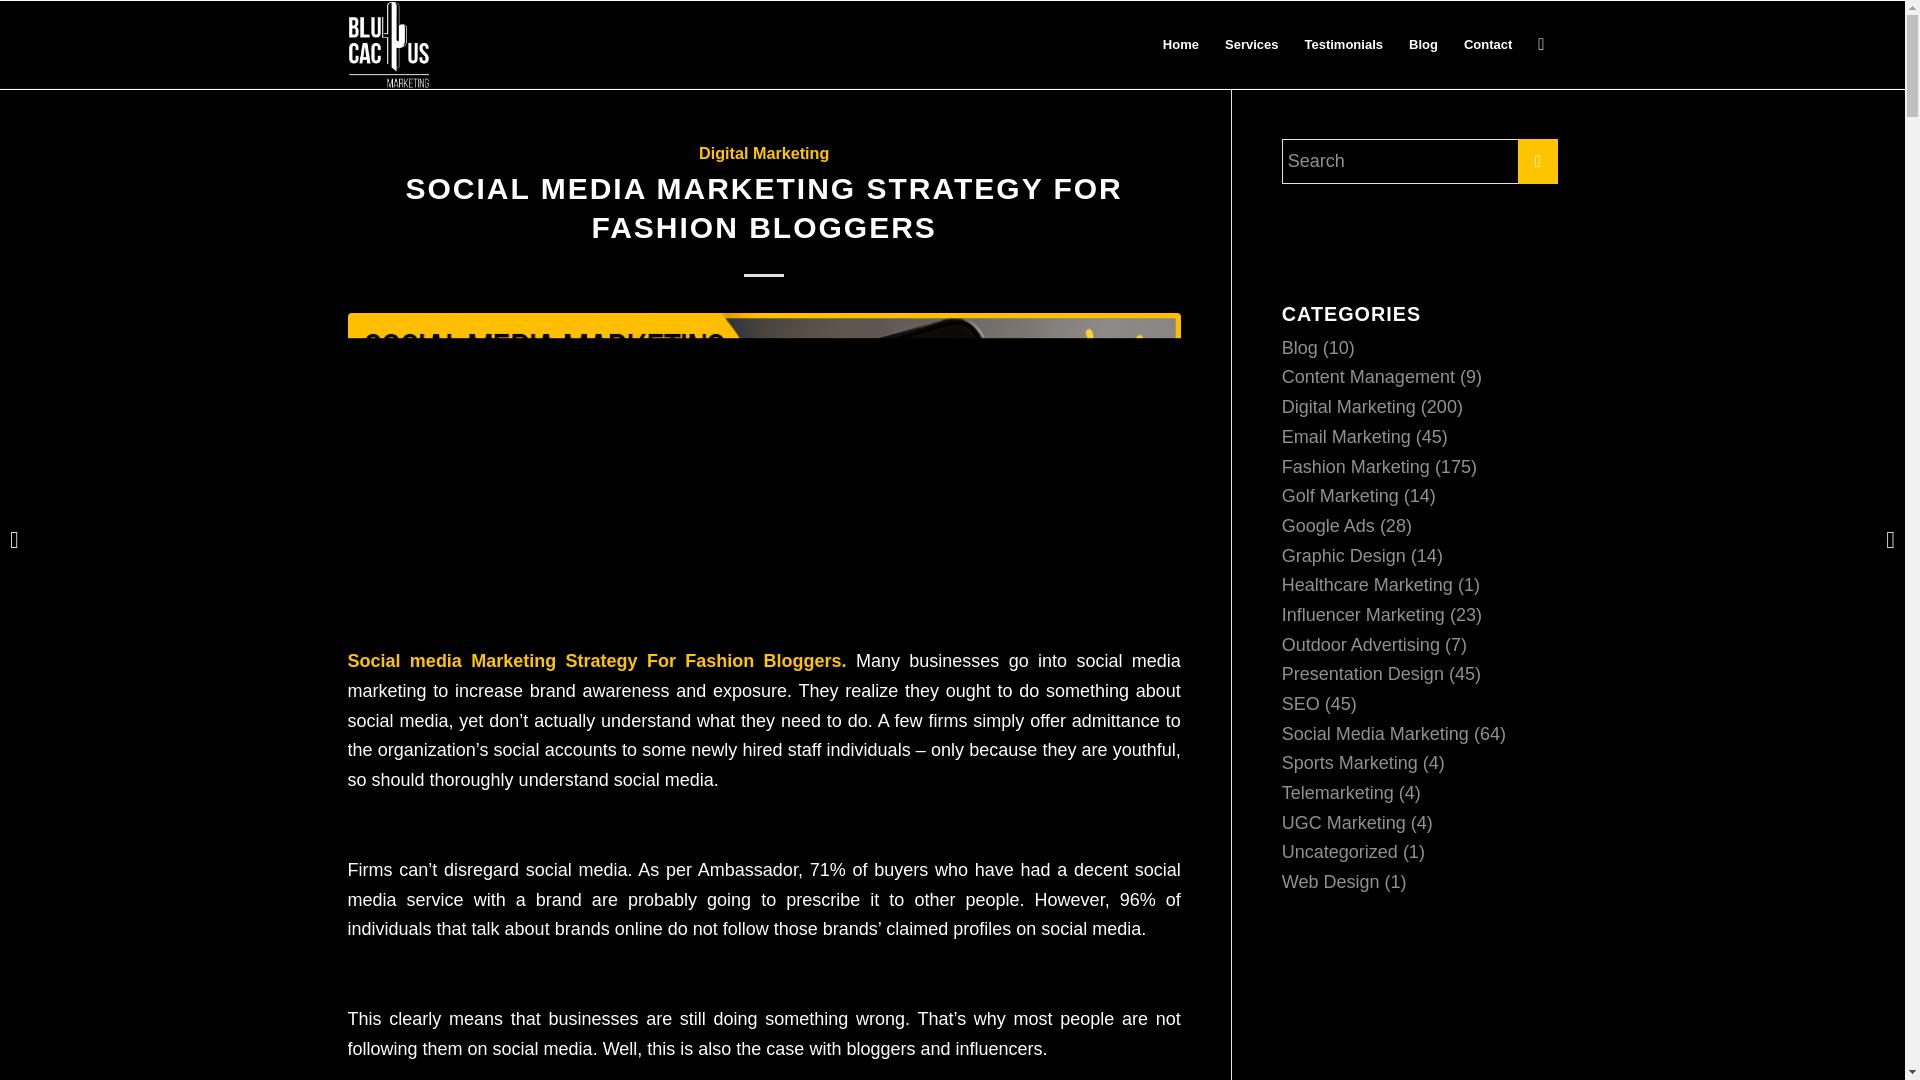 This screenshot has width=1920, height=1080. What do you see at coordinates (1342, 44) in the screenshot?
I see `Testimonials` at bounding box center [1342, 44].